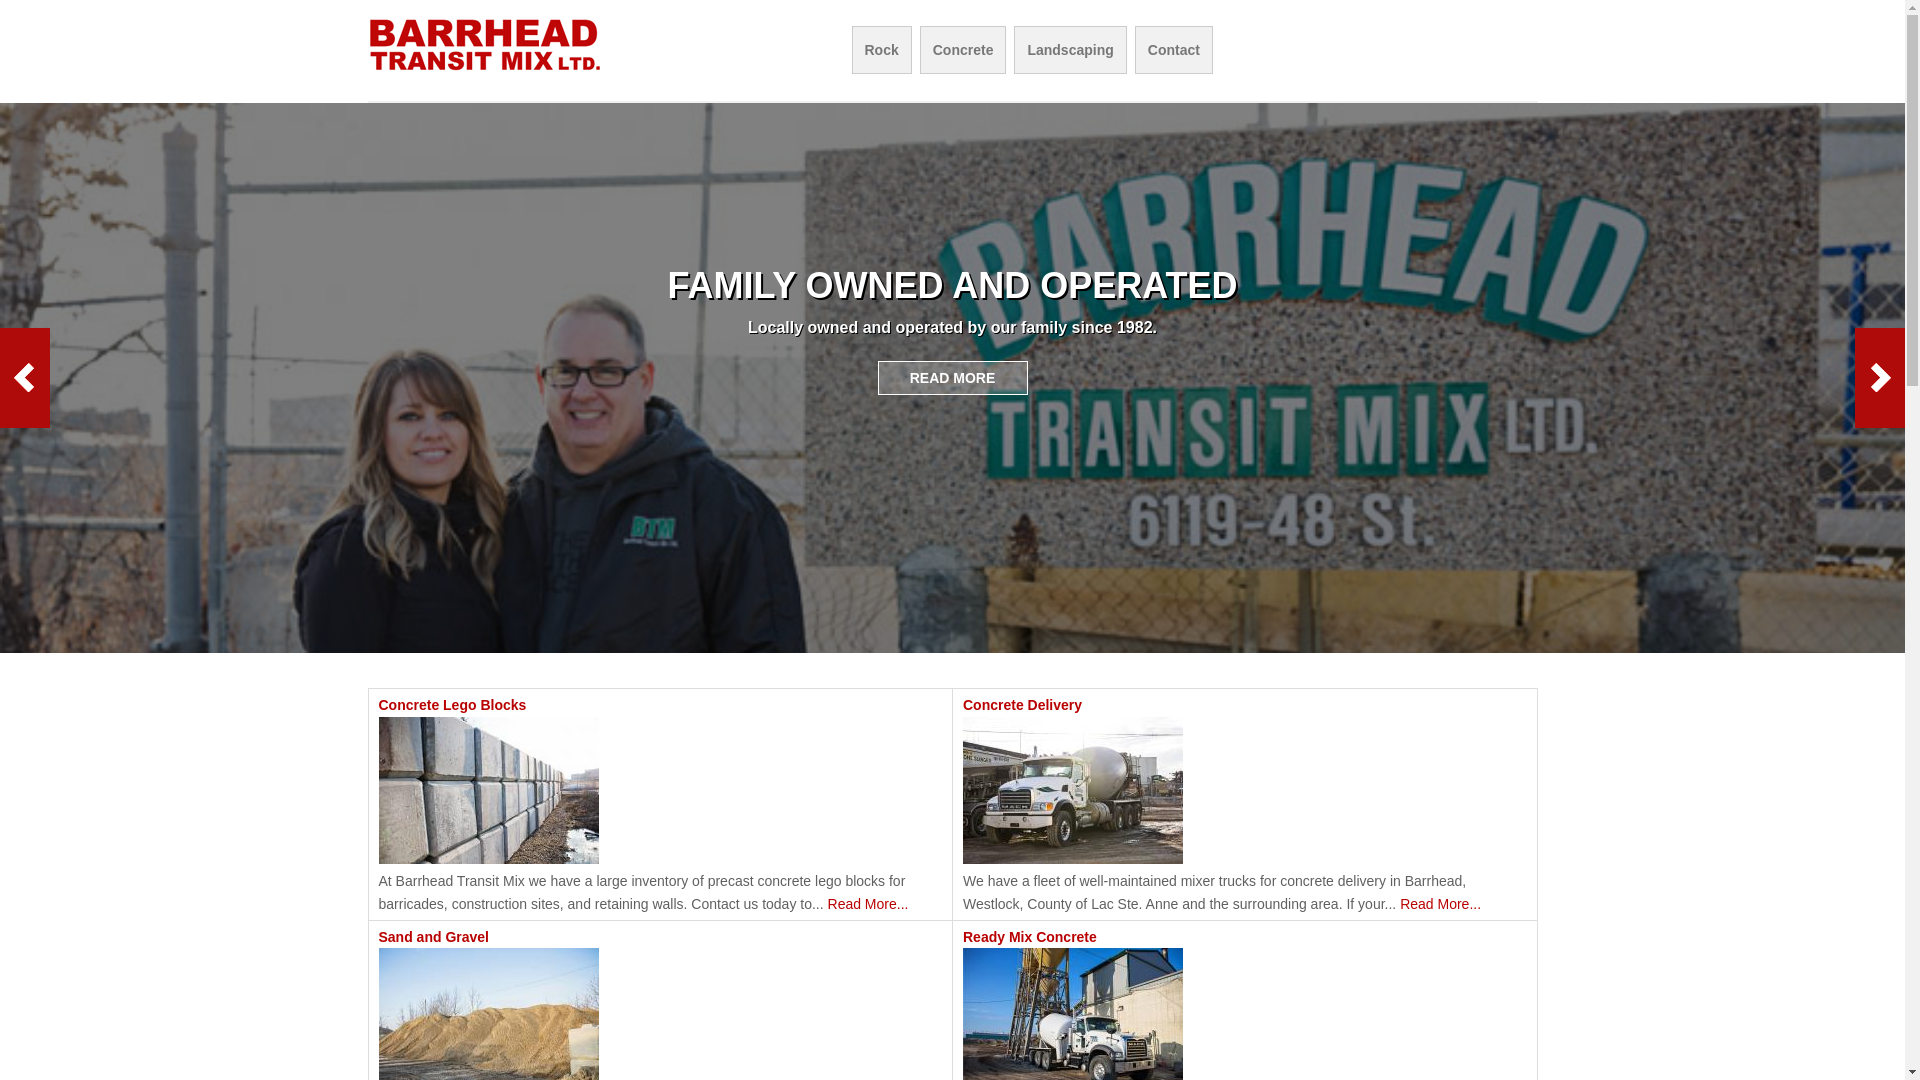 The image size is (1920, 1080). What do you see at coordinates (1070, 50) in the screenshot?
I see `Landscaping` at bounding box center [1070, 50].